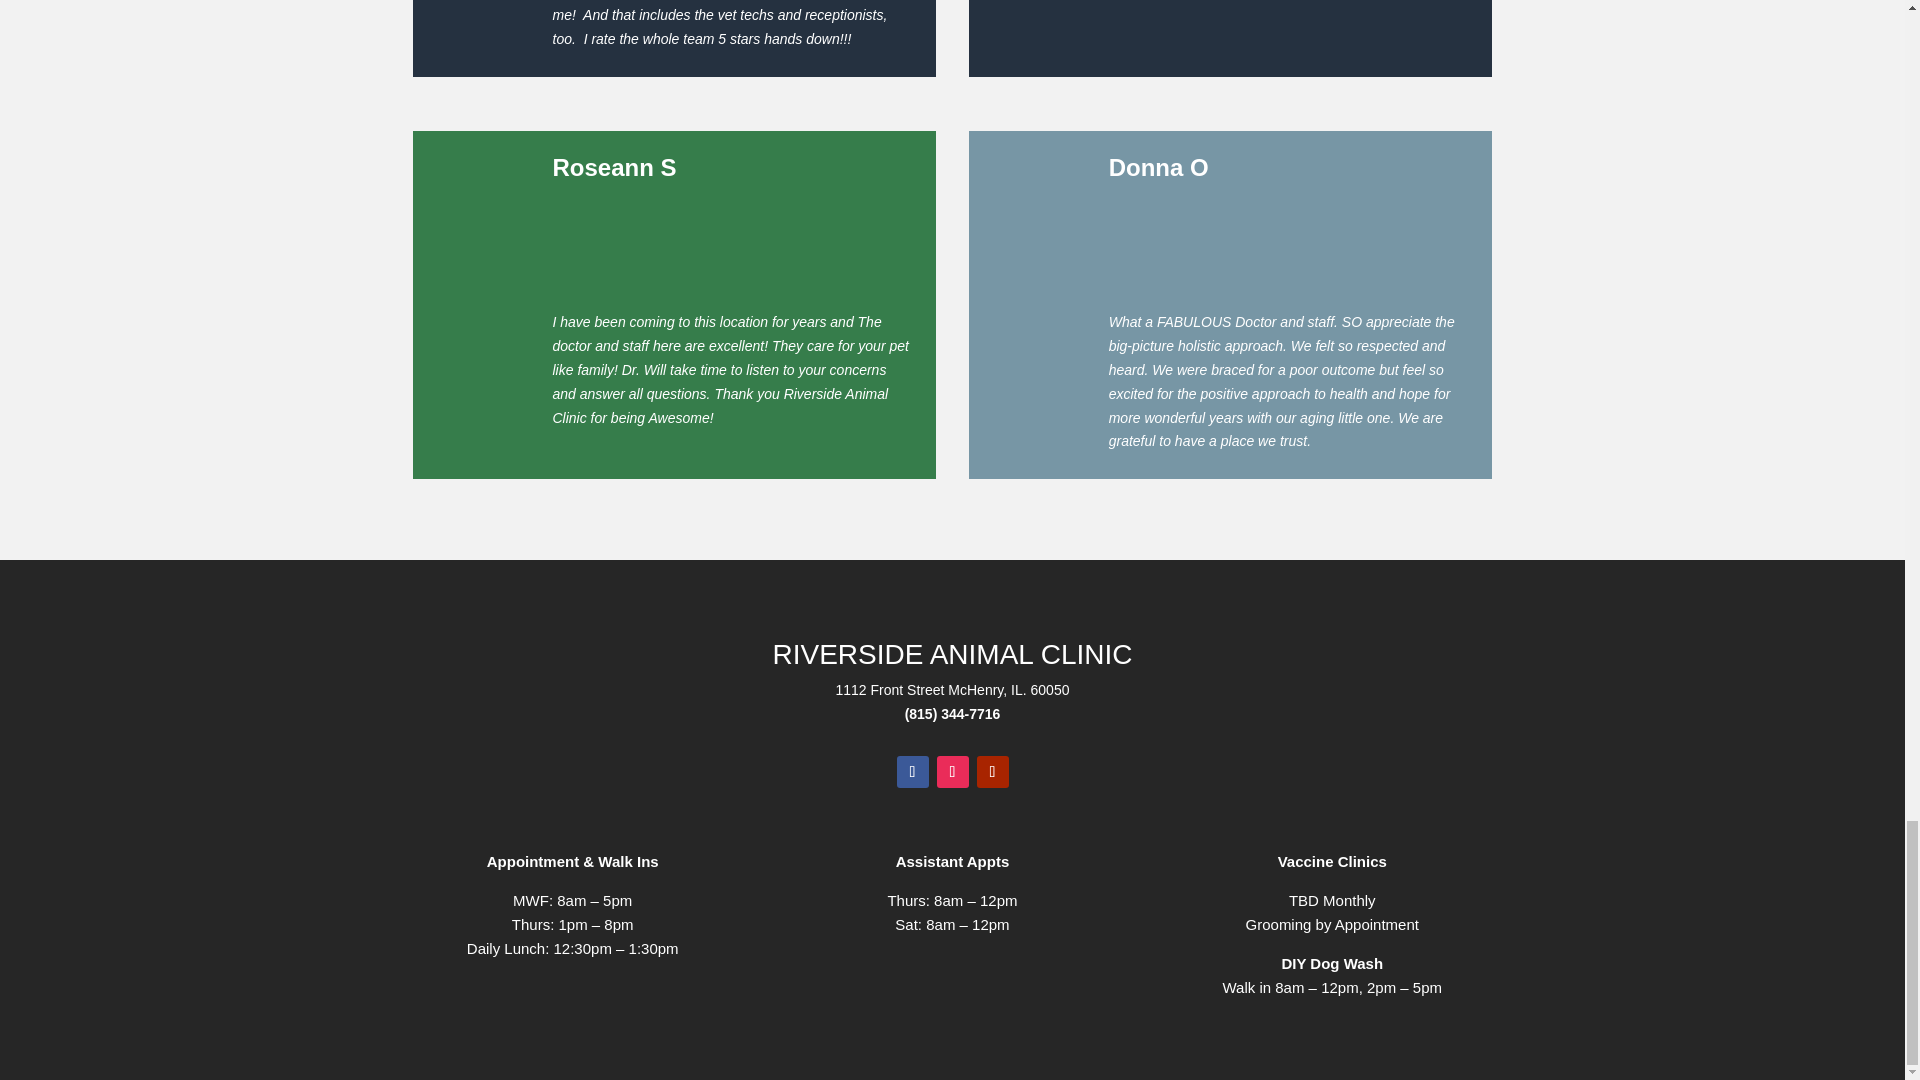 Image resolution: width=1920 pixels, height=1080 pixels. What do you see at coordinates (952, 772) in the screenshot?
I see `Follow on Instagram` at bounding box center [952, 772].